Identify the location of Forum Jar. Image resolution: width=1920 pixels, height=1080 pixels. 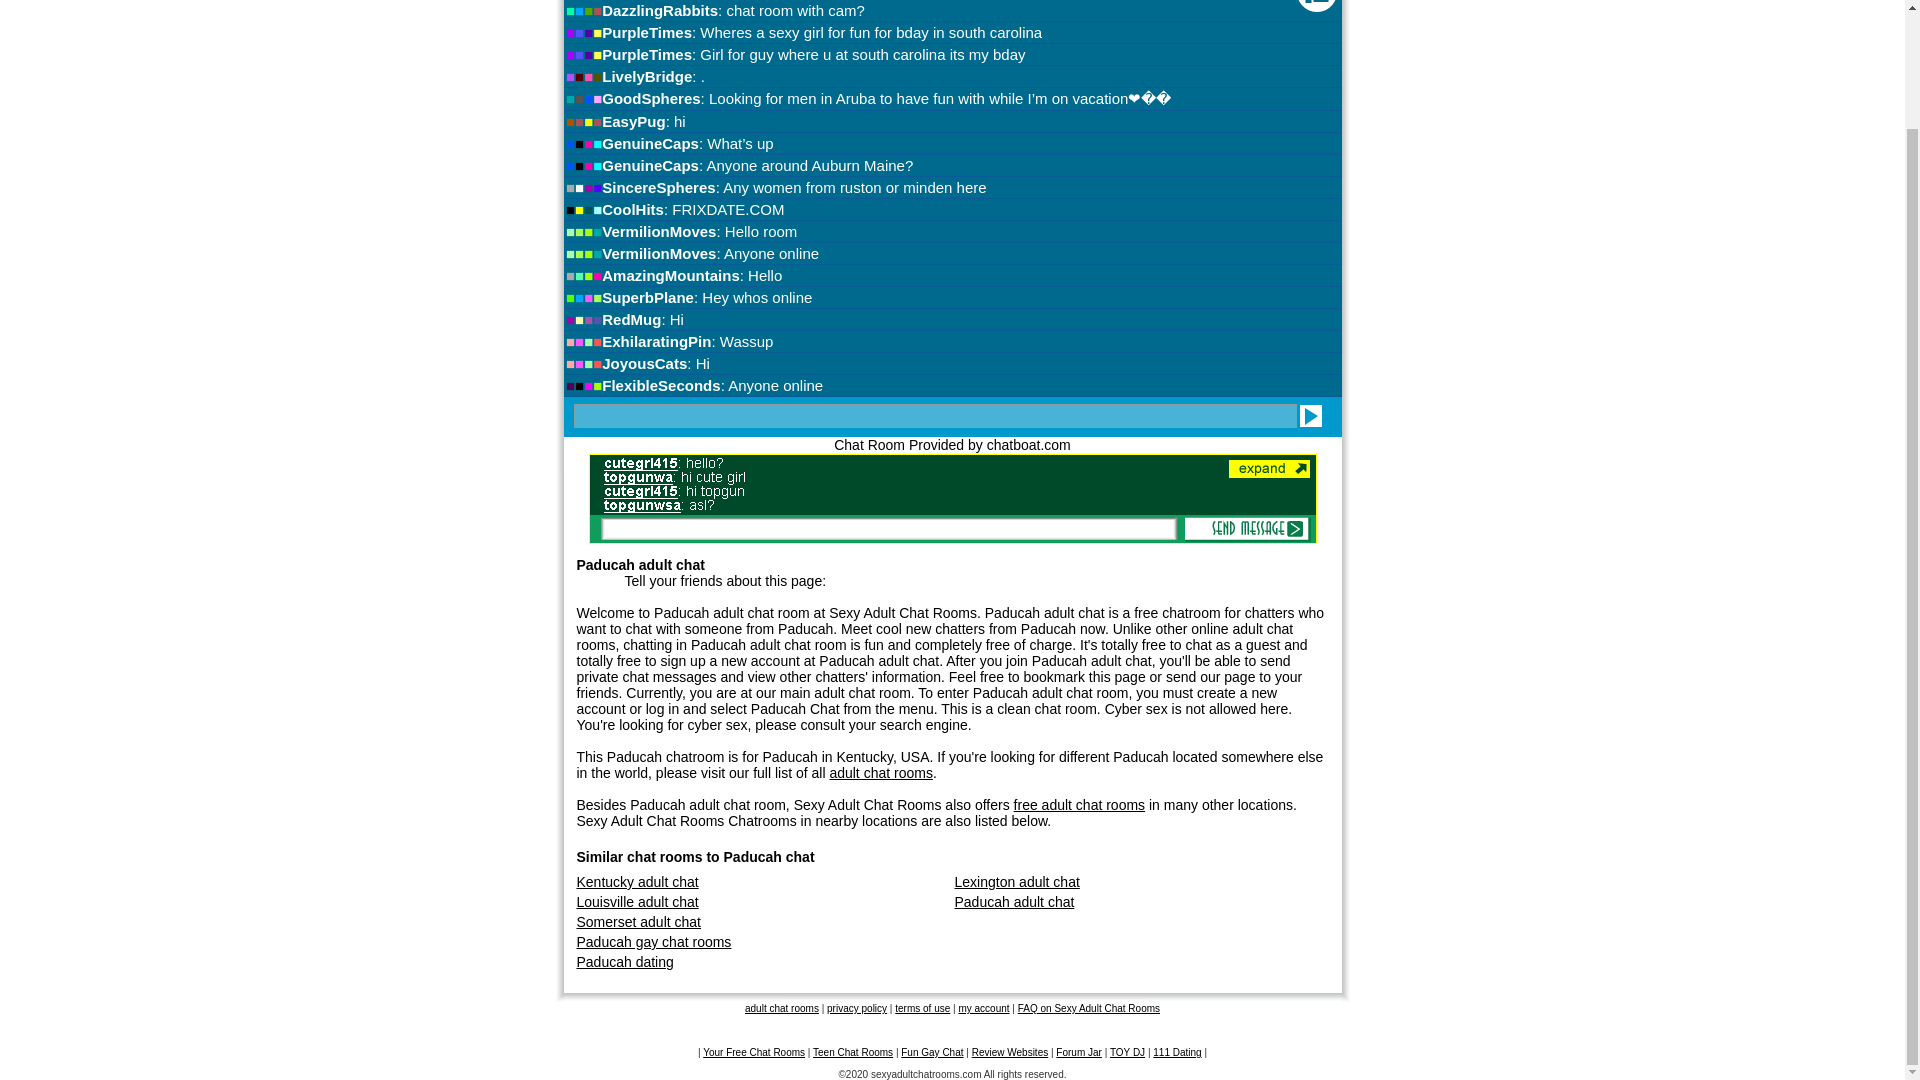
(1079, 1052).